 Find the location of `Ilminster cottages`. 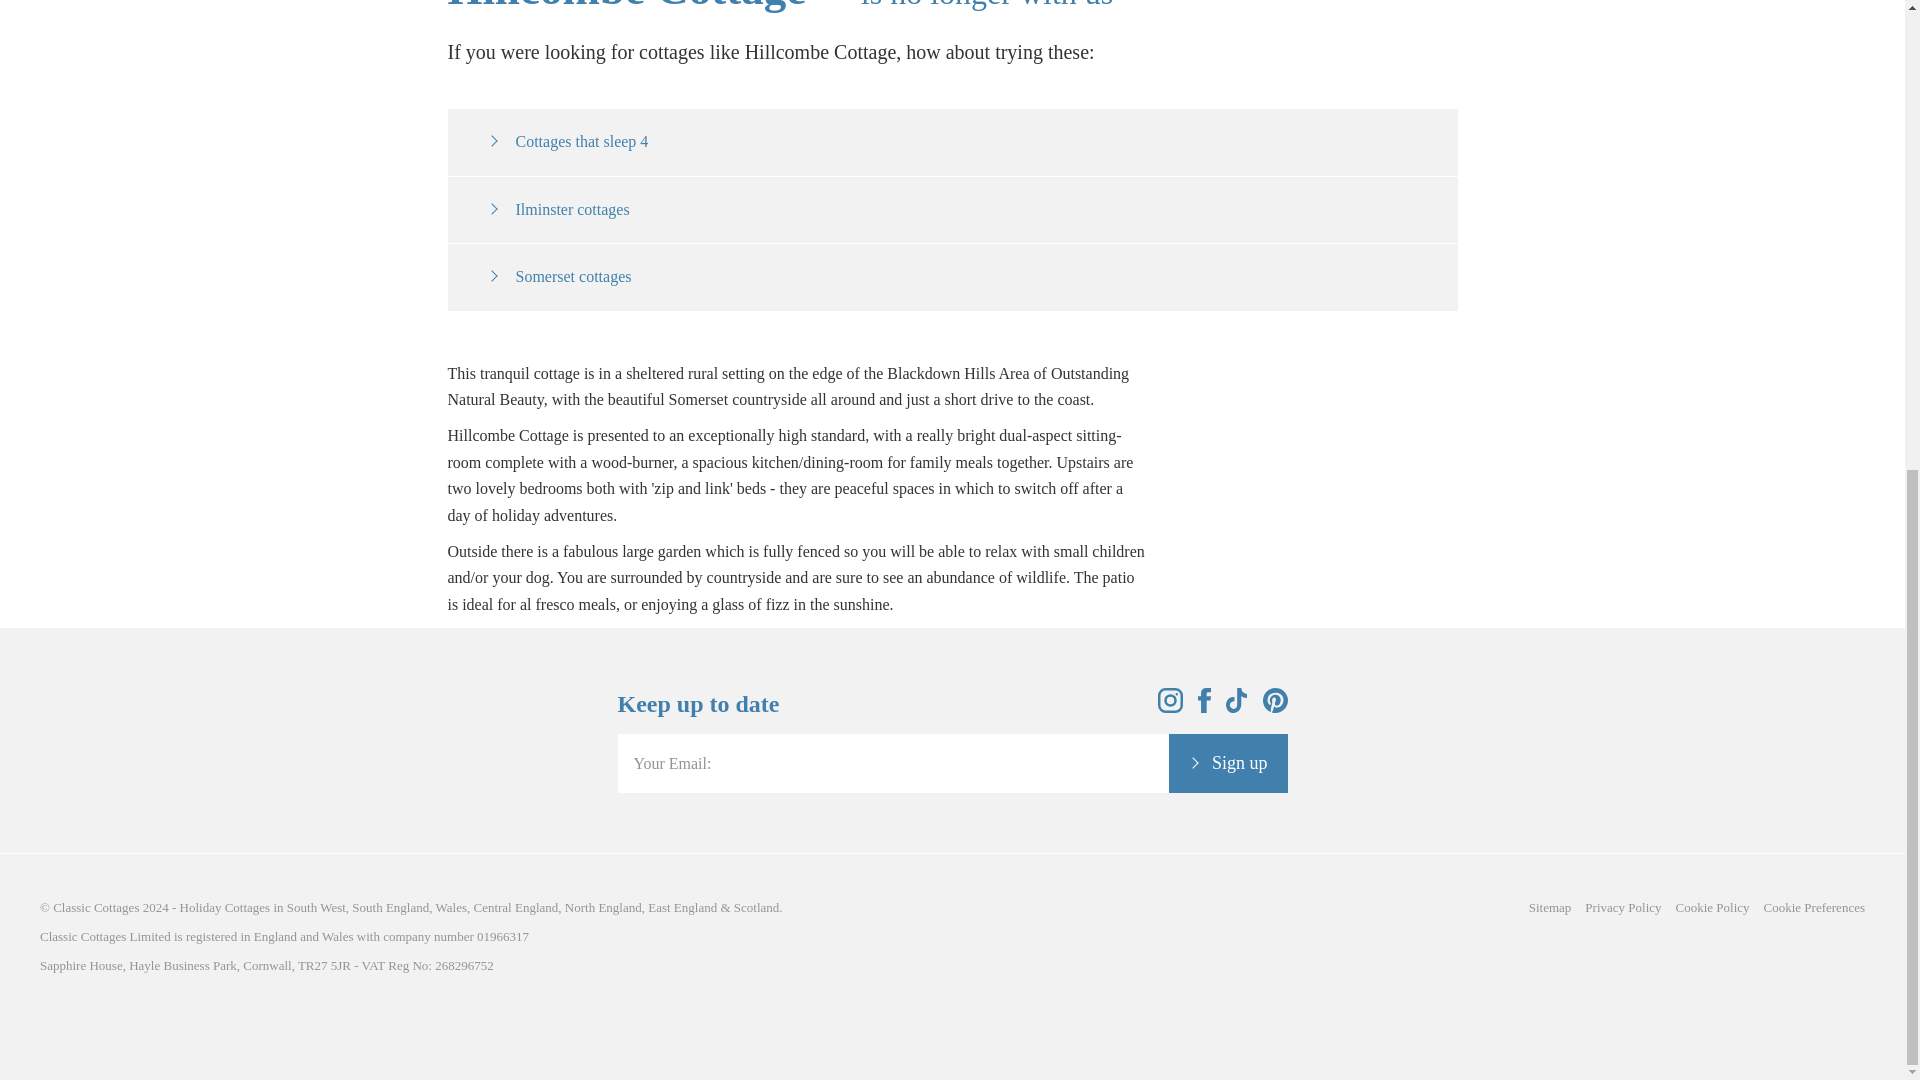

Ilminster cottages is located at coordinates (558, 209).